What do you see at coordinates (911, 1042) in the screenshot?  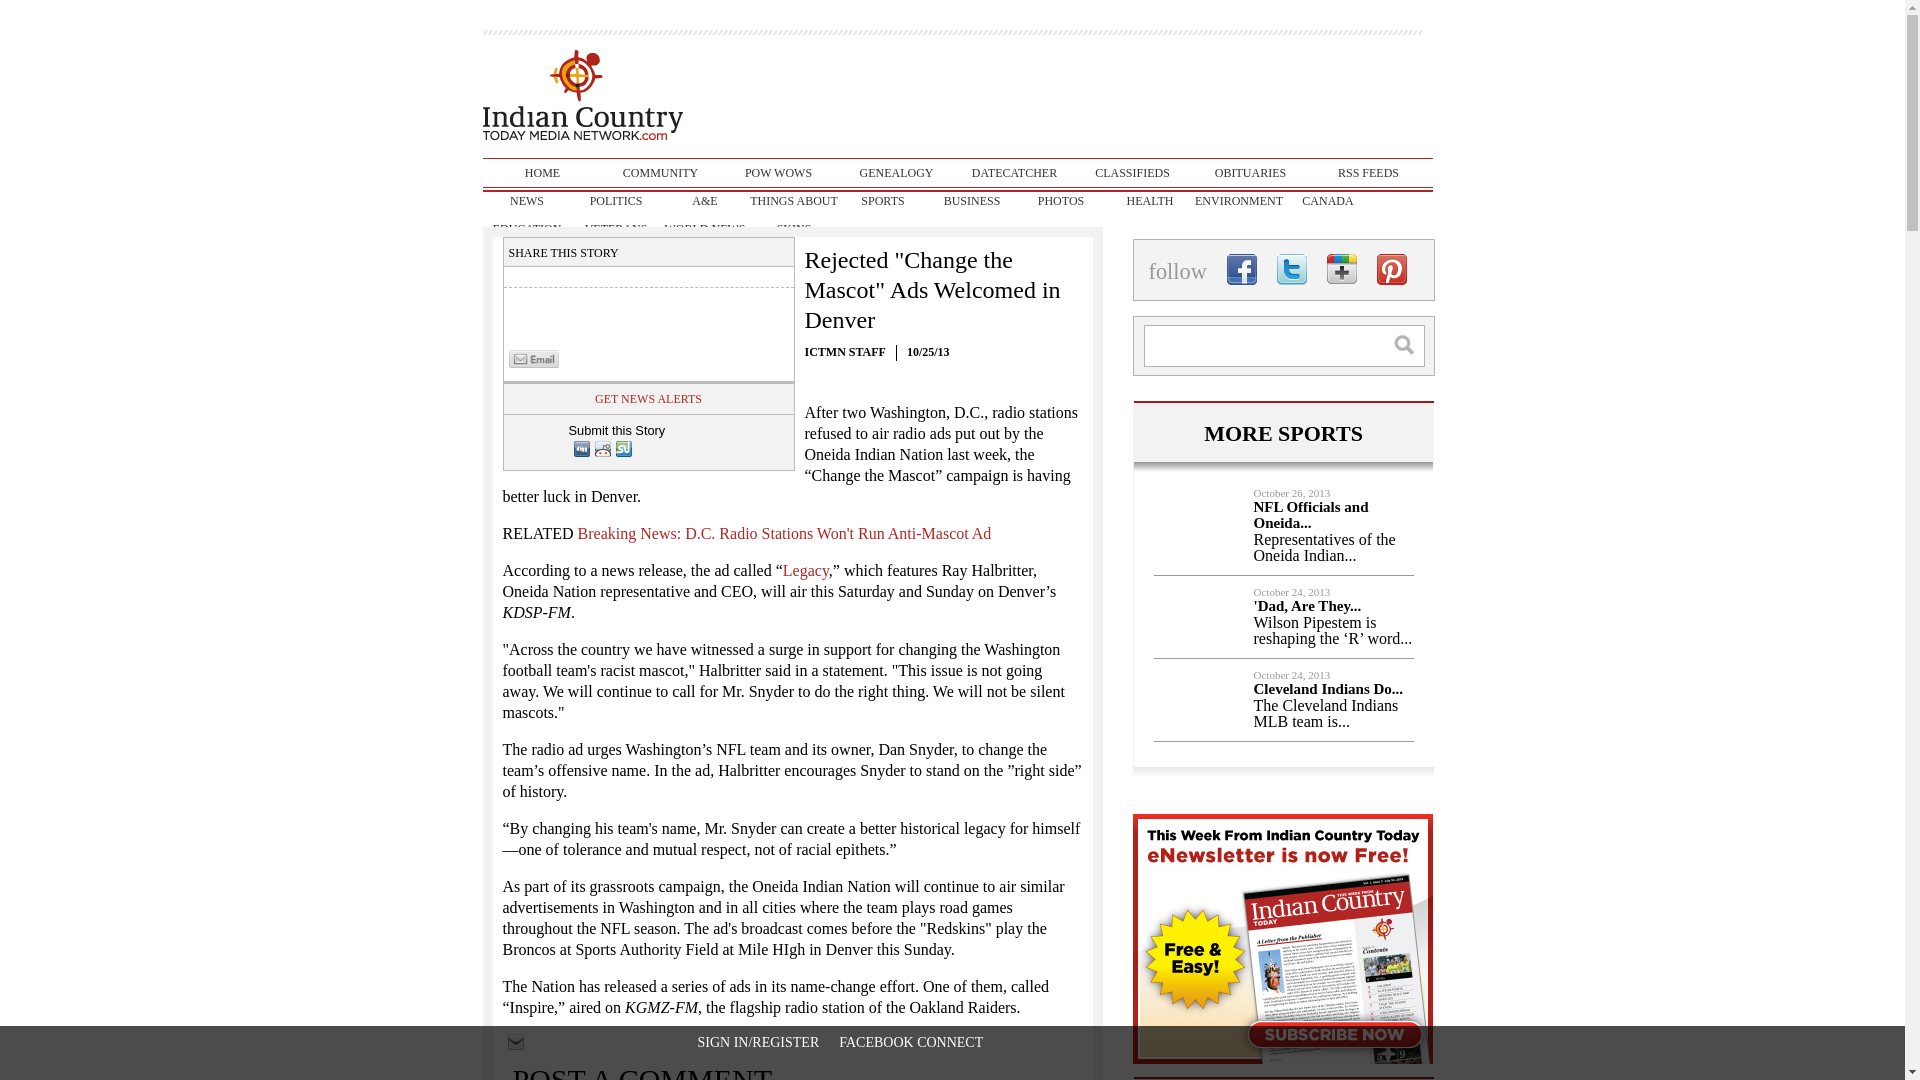 I see `Login Using Facebok` at bounding box center [911, 1042].